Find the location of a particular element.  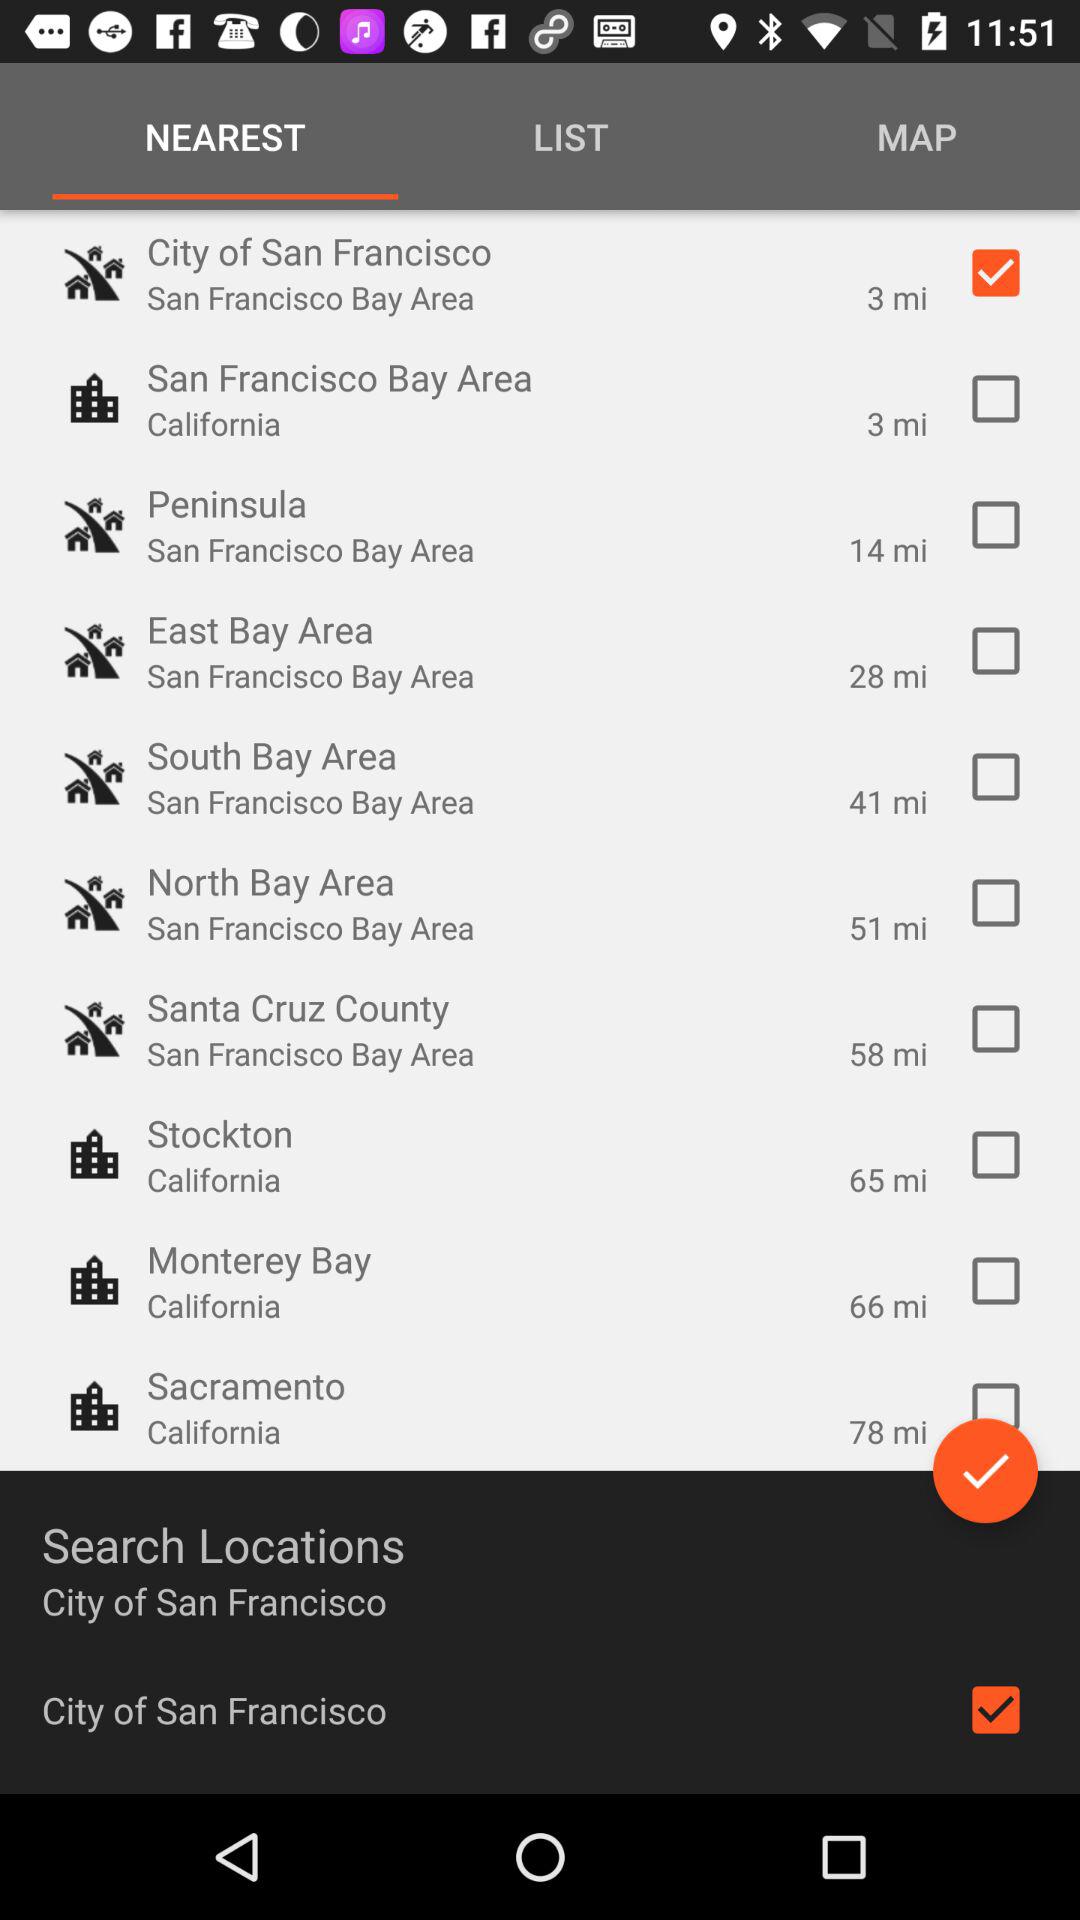

mark the location is located at coordinates (996, 1029).